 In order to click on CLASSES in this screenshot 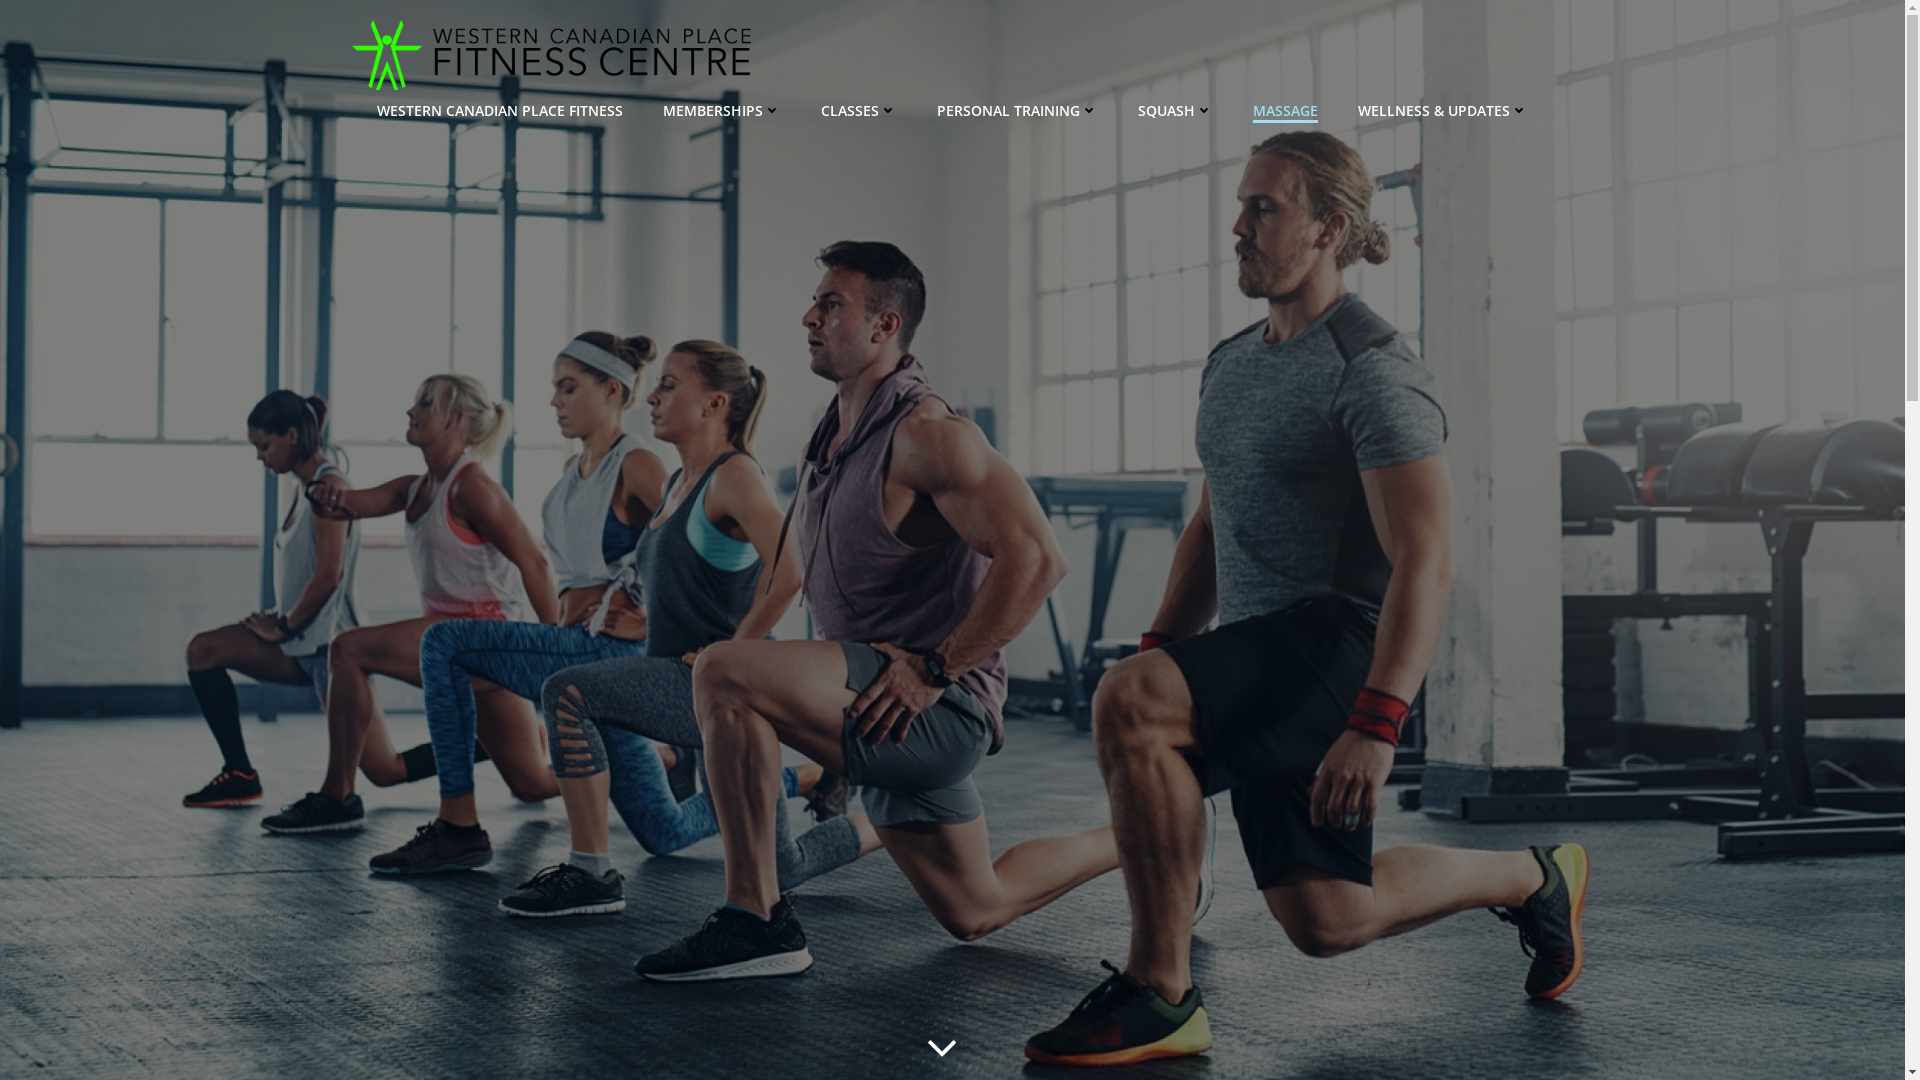, I will do `click(859, 110)`.